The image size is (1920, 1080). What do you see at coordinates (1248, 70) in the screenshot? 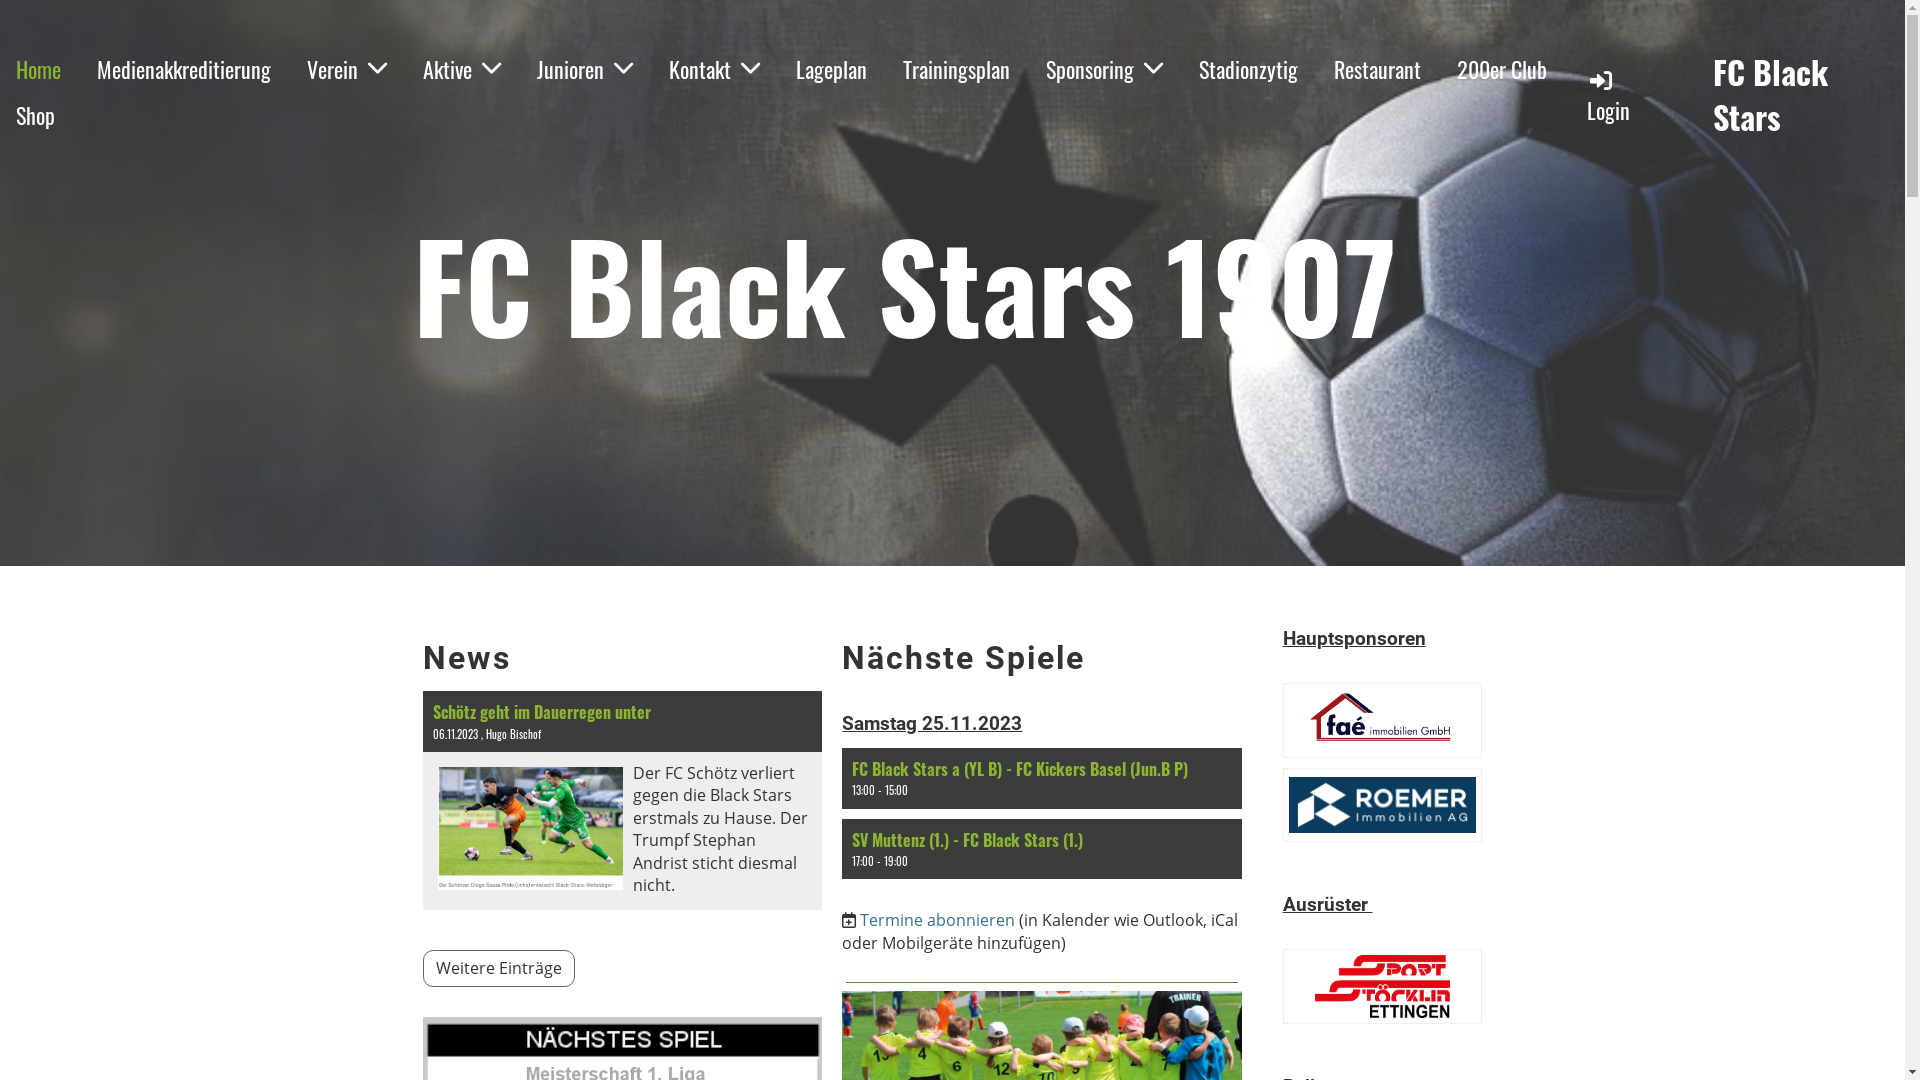
I see `Stadionzytig` at bounding box center [1248, 70].